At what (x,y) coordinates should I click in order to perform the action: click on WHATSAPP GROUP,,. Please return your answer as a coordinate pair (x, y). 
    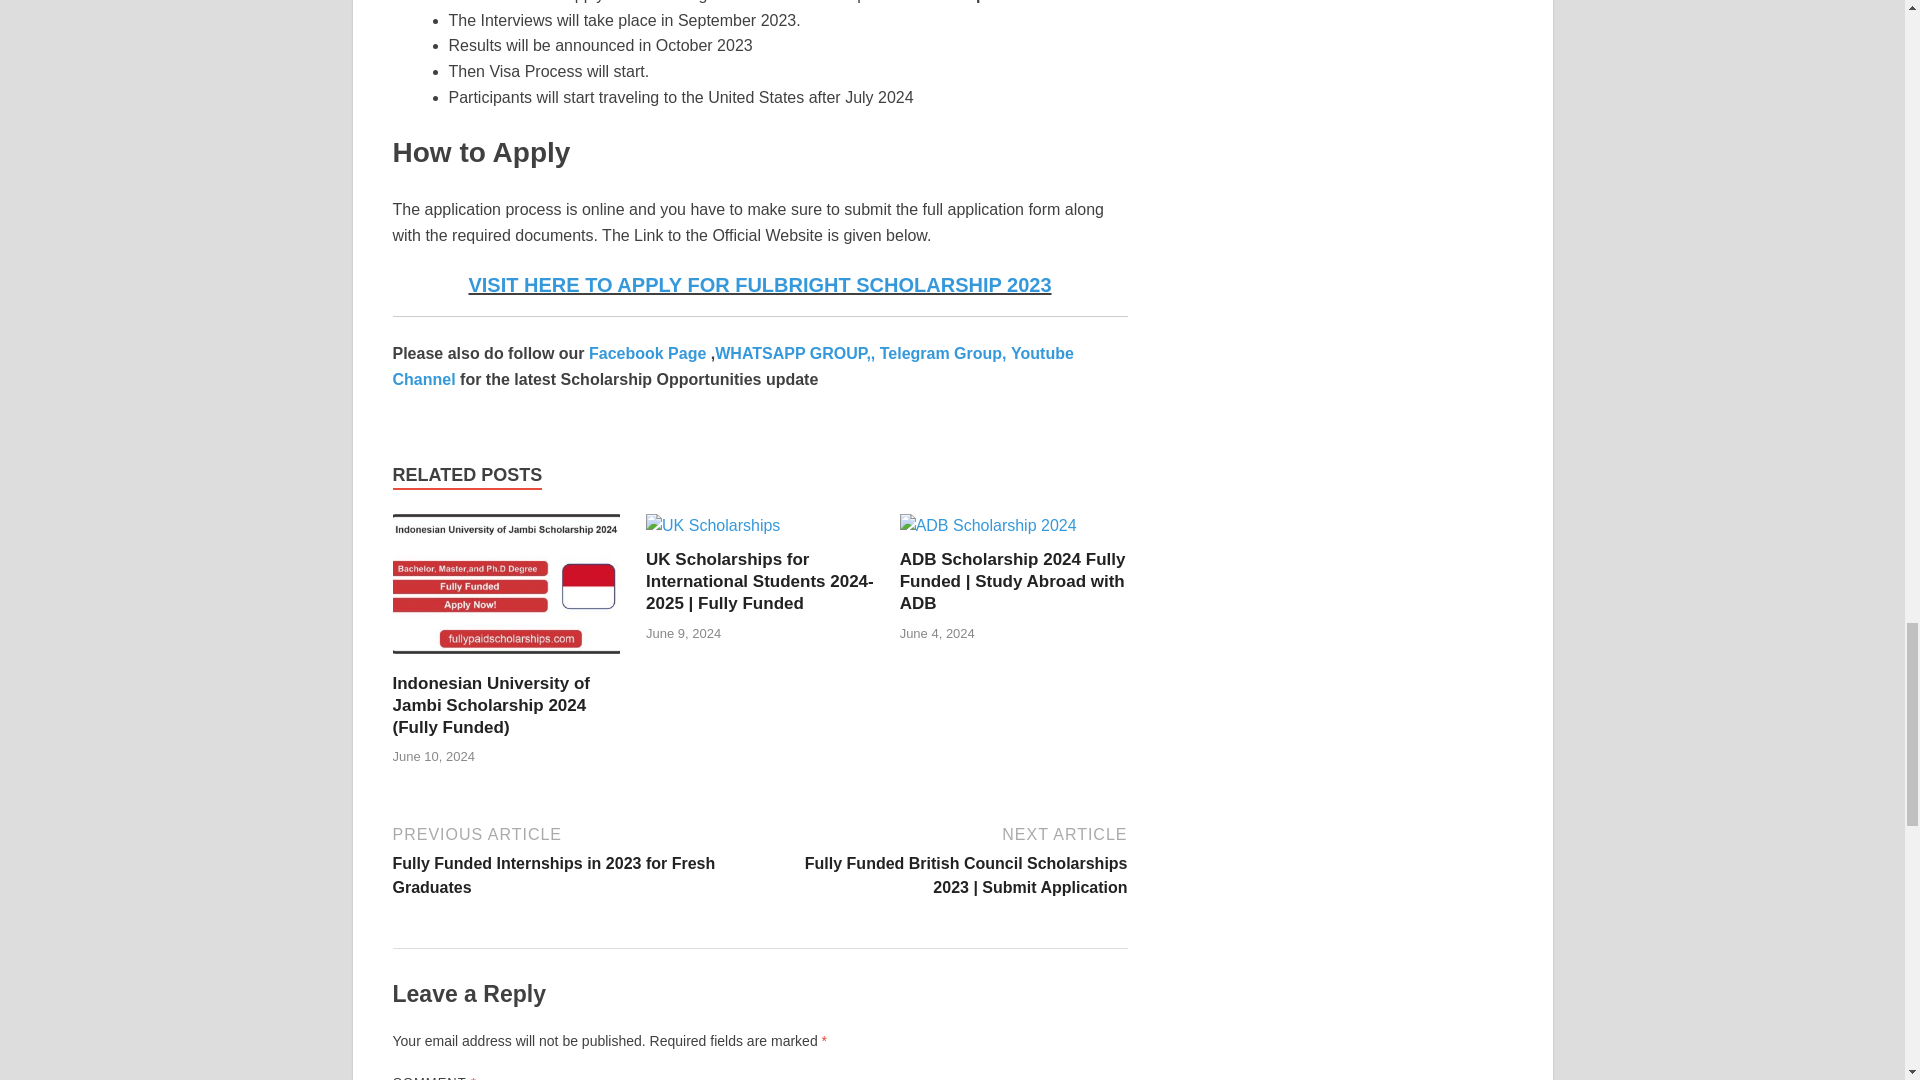
    Looking at the image, I should click on (796, 352).